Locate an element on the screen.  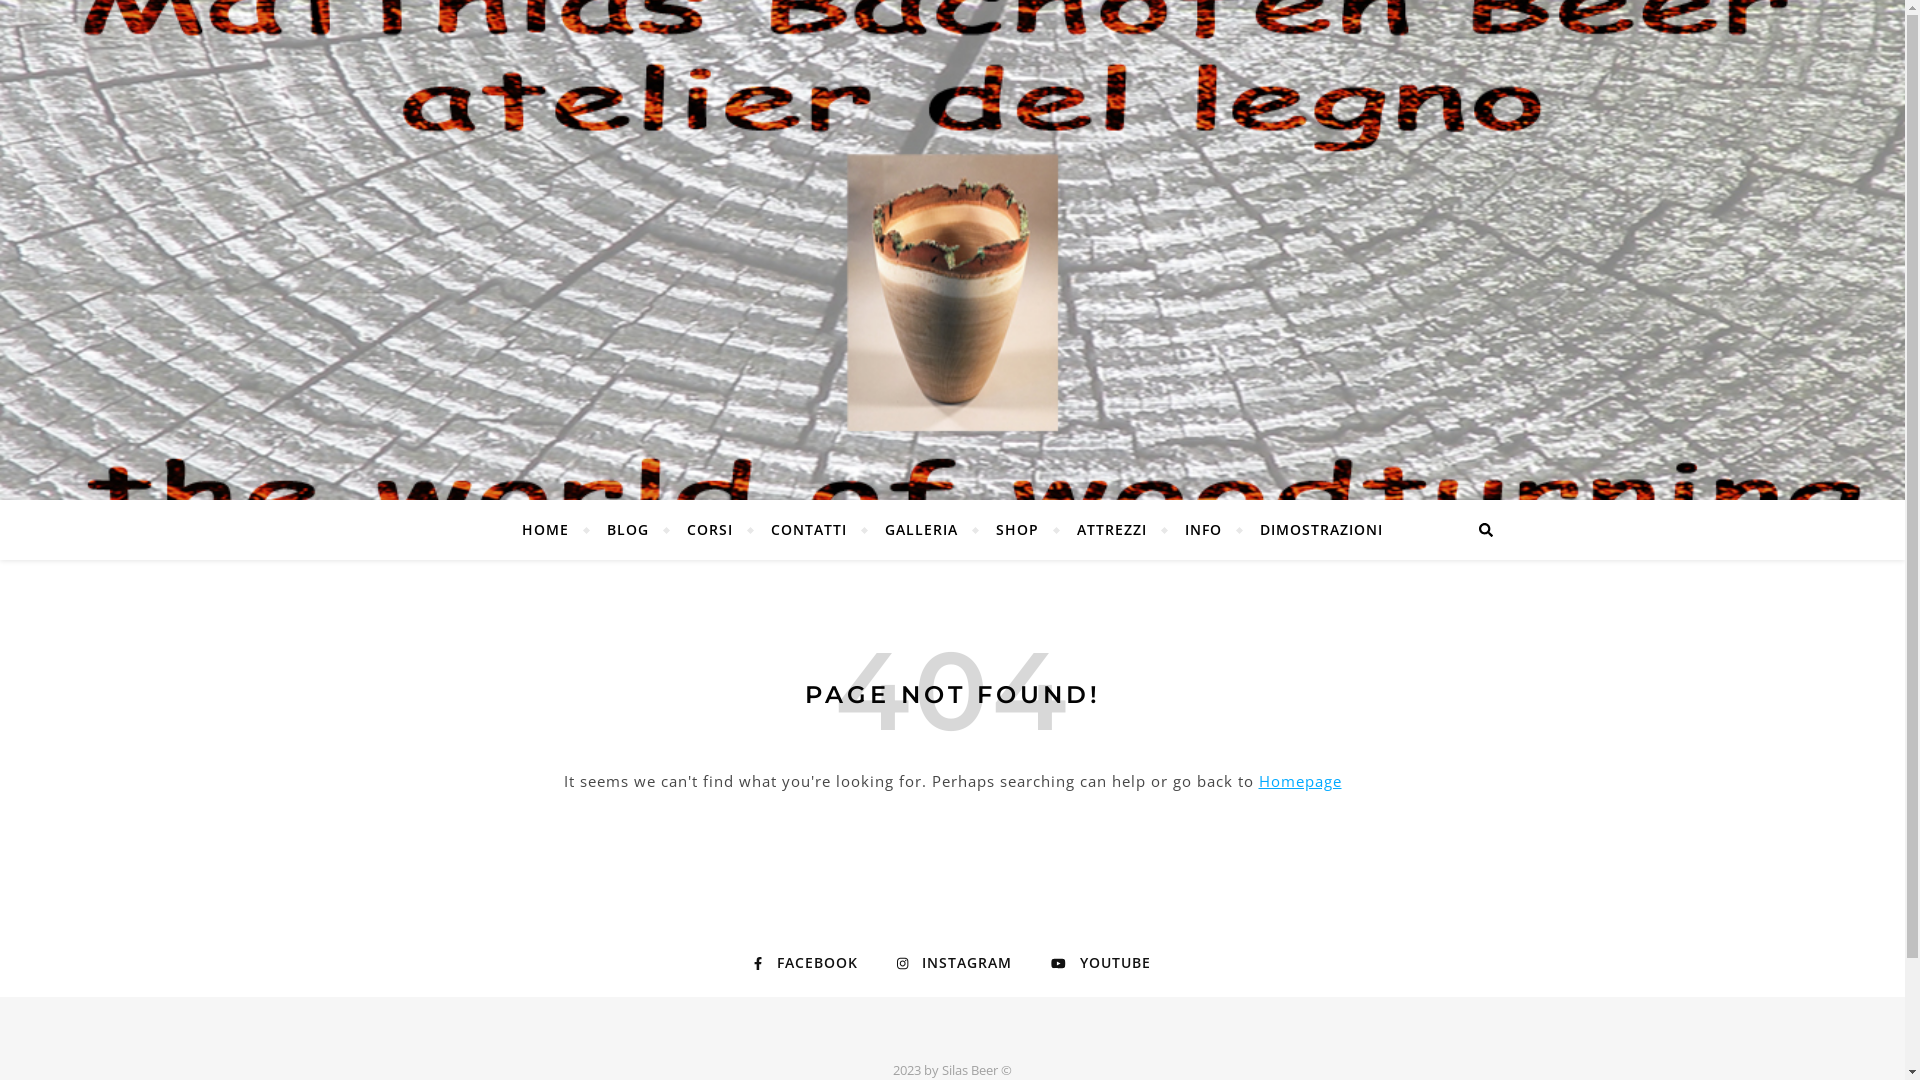
HOME is located at coordinates (554, 530).